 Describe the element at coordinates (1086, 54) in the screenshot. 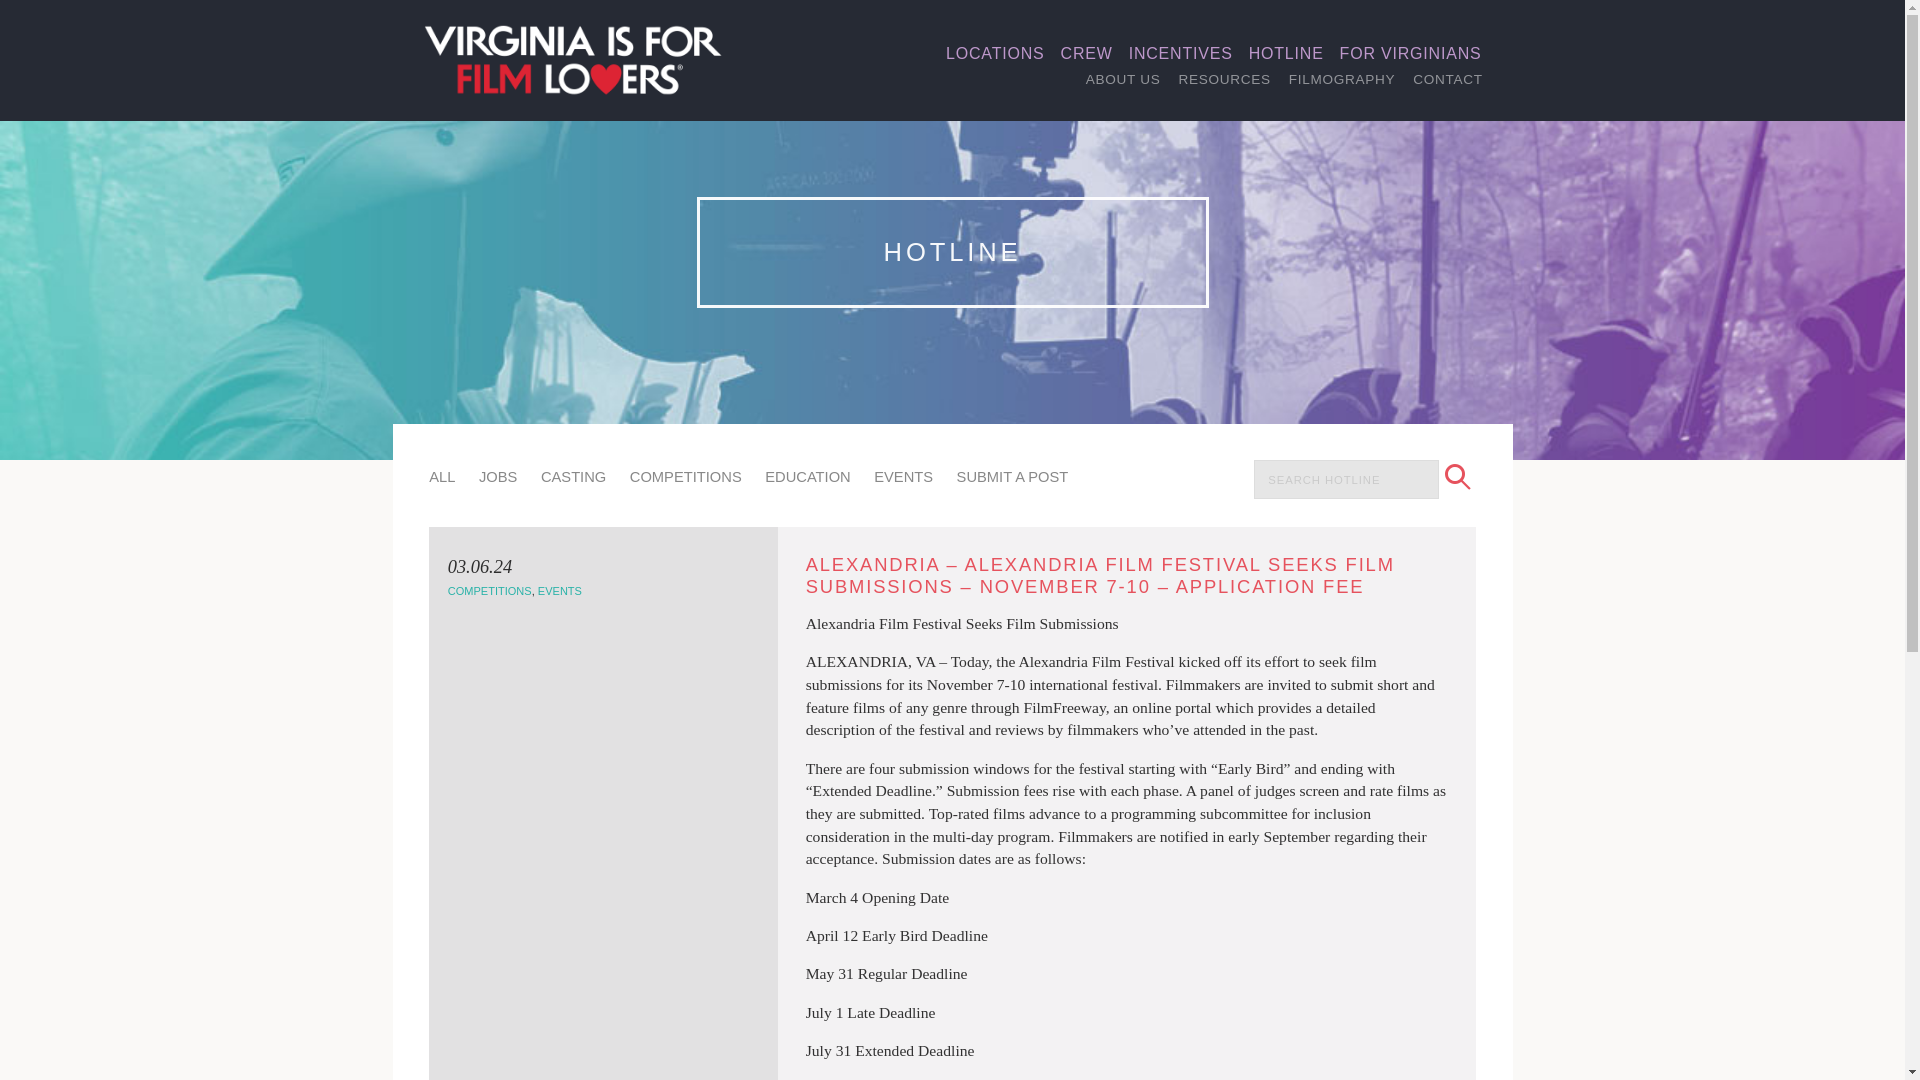

I see `CREW` at that location.